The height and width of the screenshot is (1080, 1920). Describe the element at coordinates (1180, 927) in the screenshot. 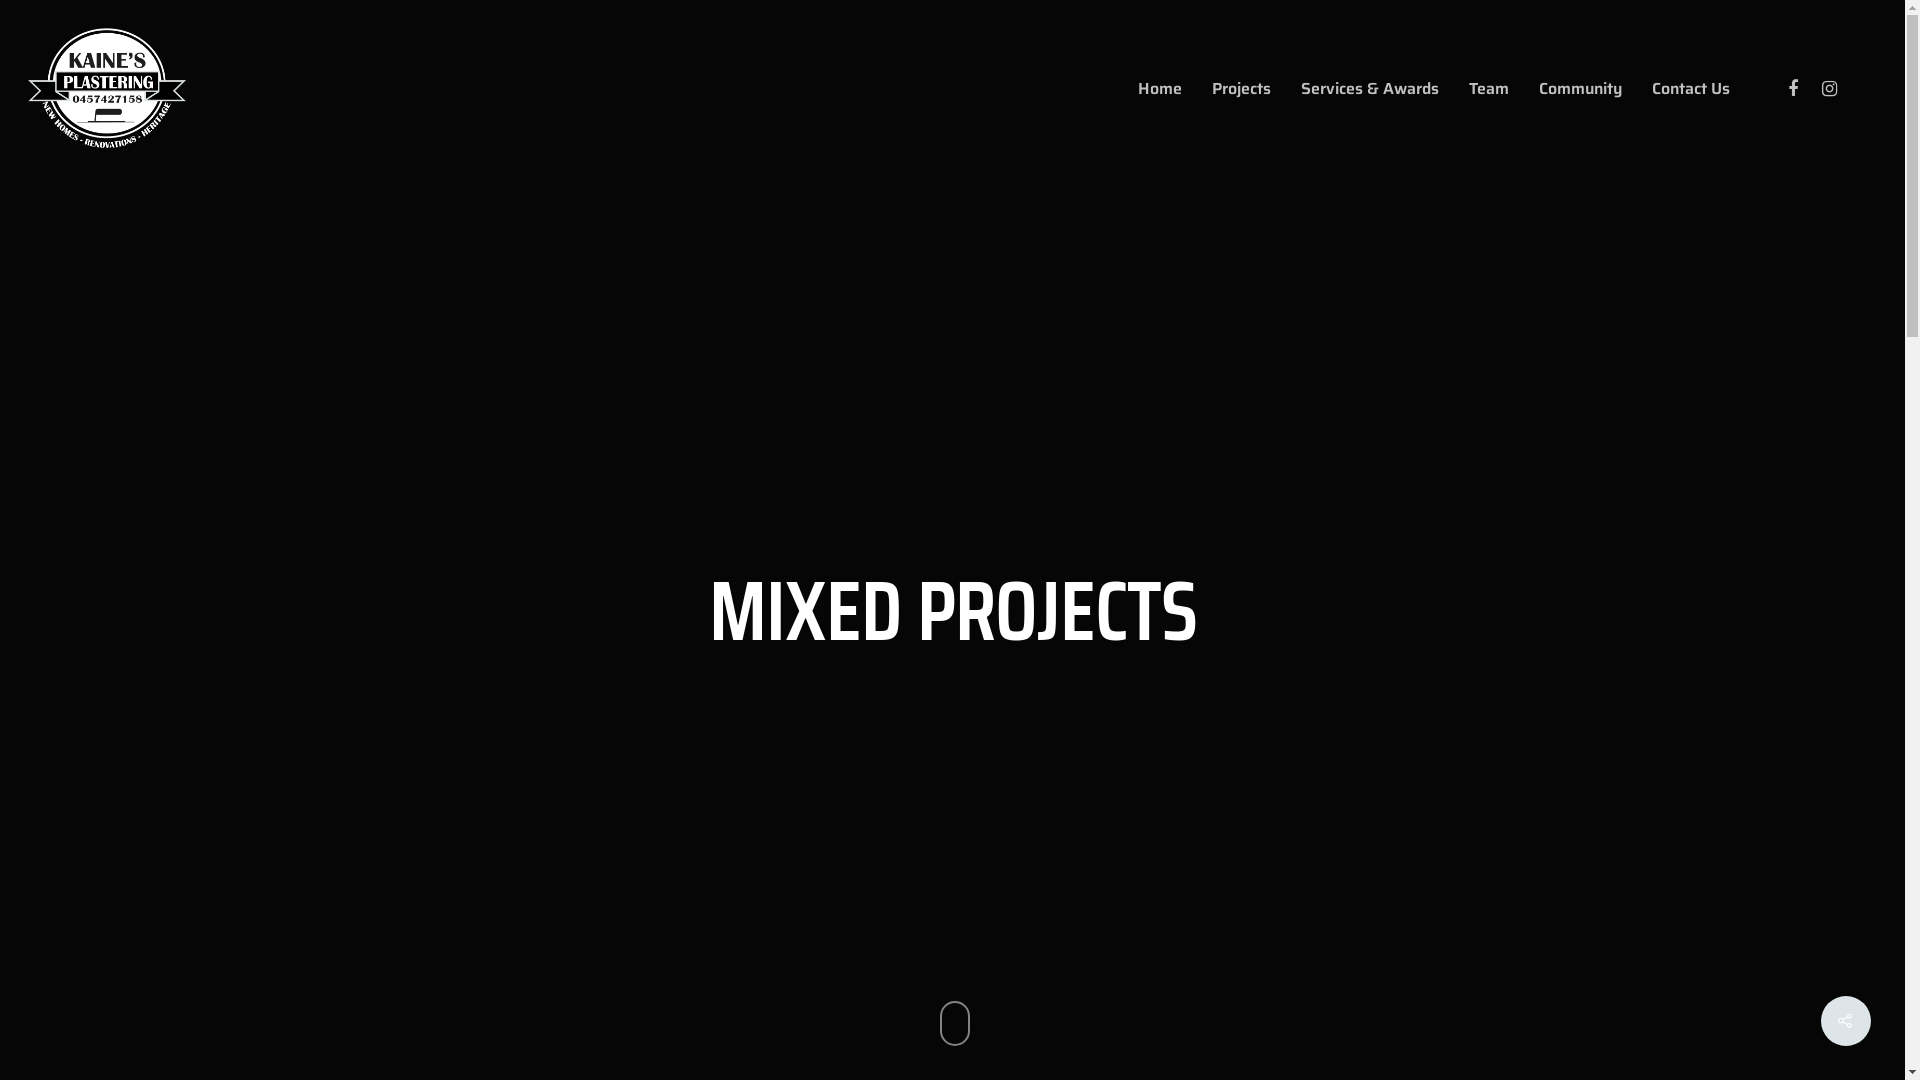

I see `Contact Us` at that location.